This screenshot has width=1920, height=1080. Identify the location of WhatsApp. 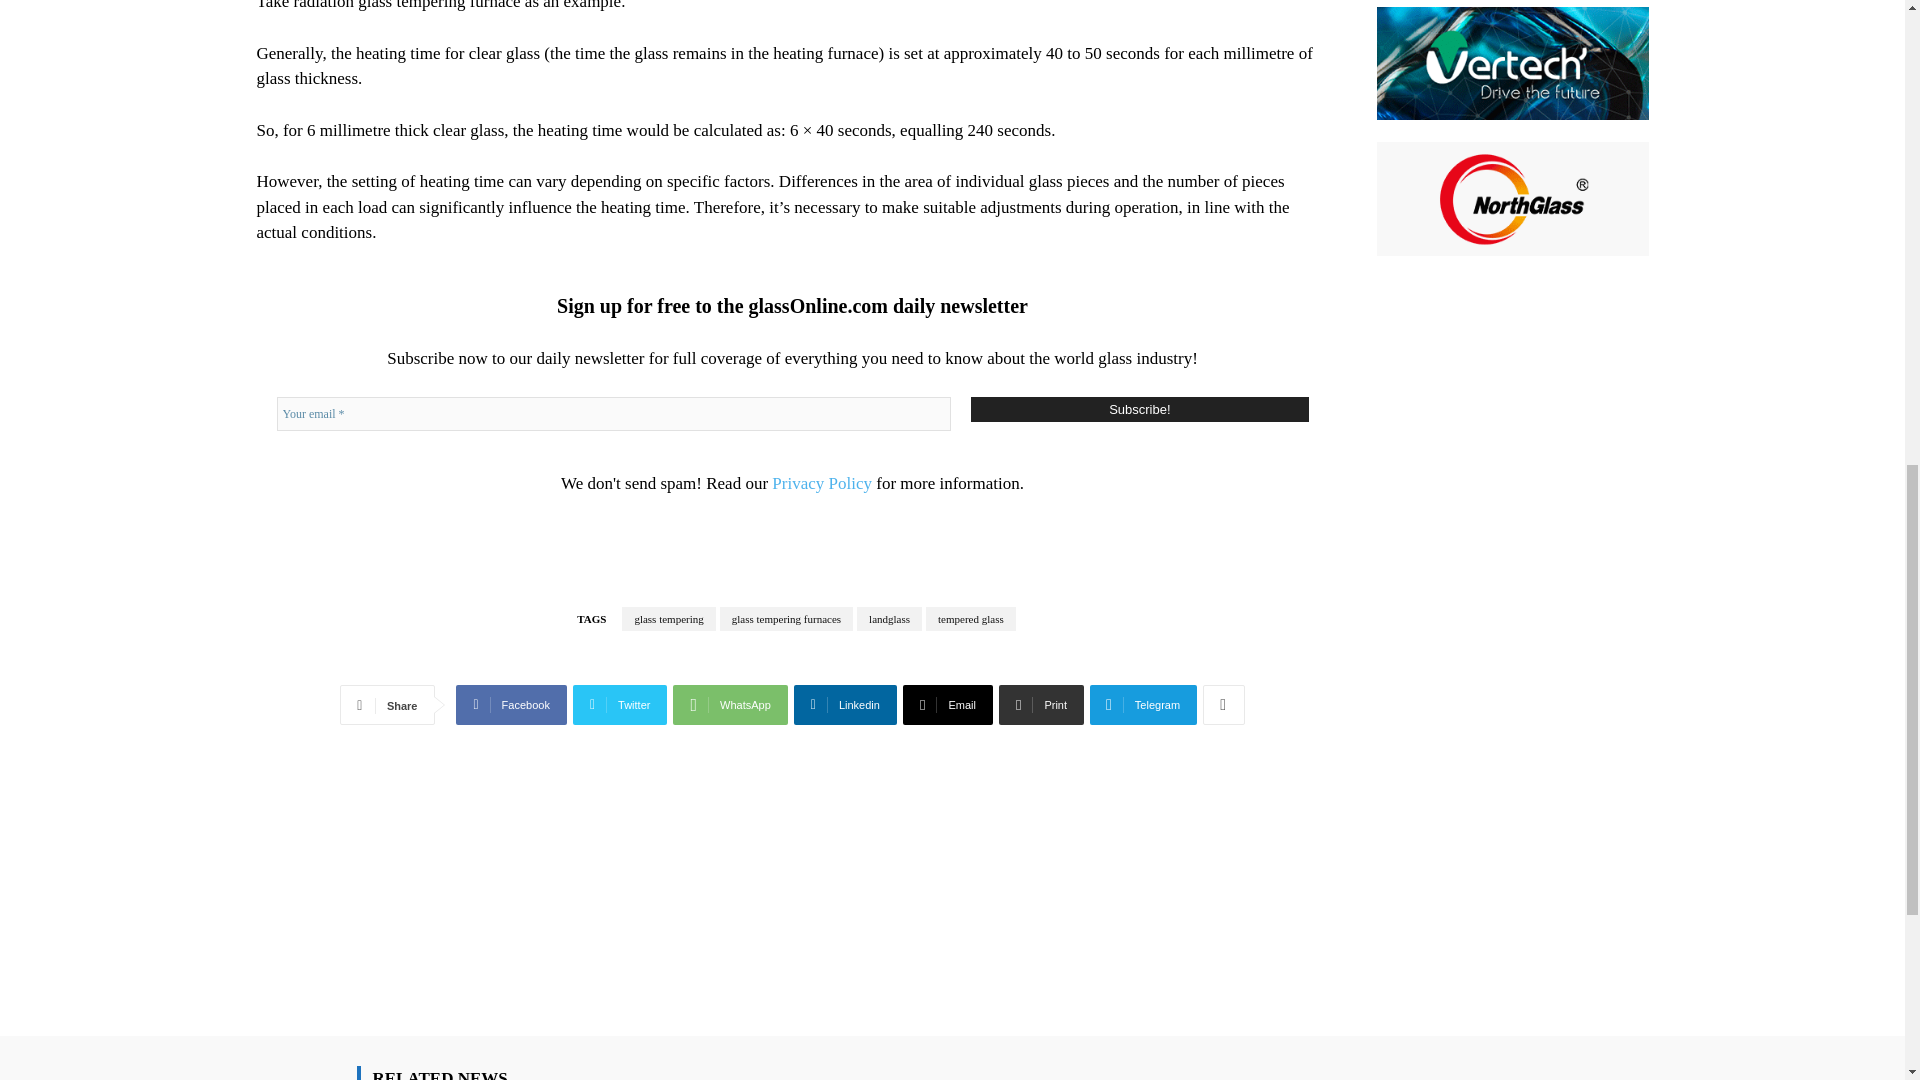
(730, 704).